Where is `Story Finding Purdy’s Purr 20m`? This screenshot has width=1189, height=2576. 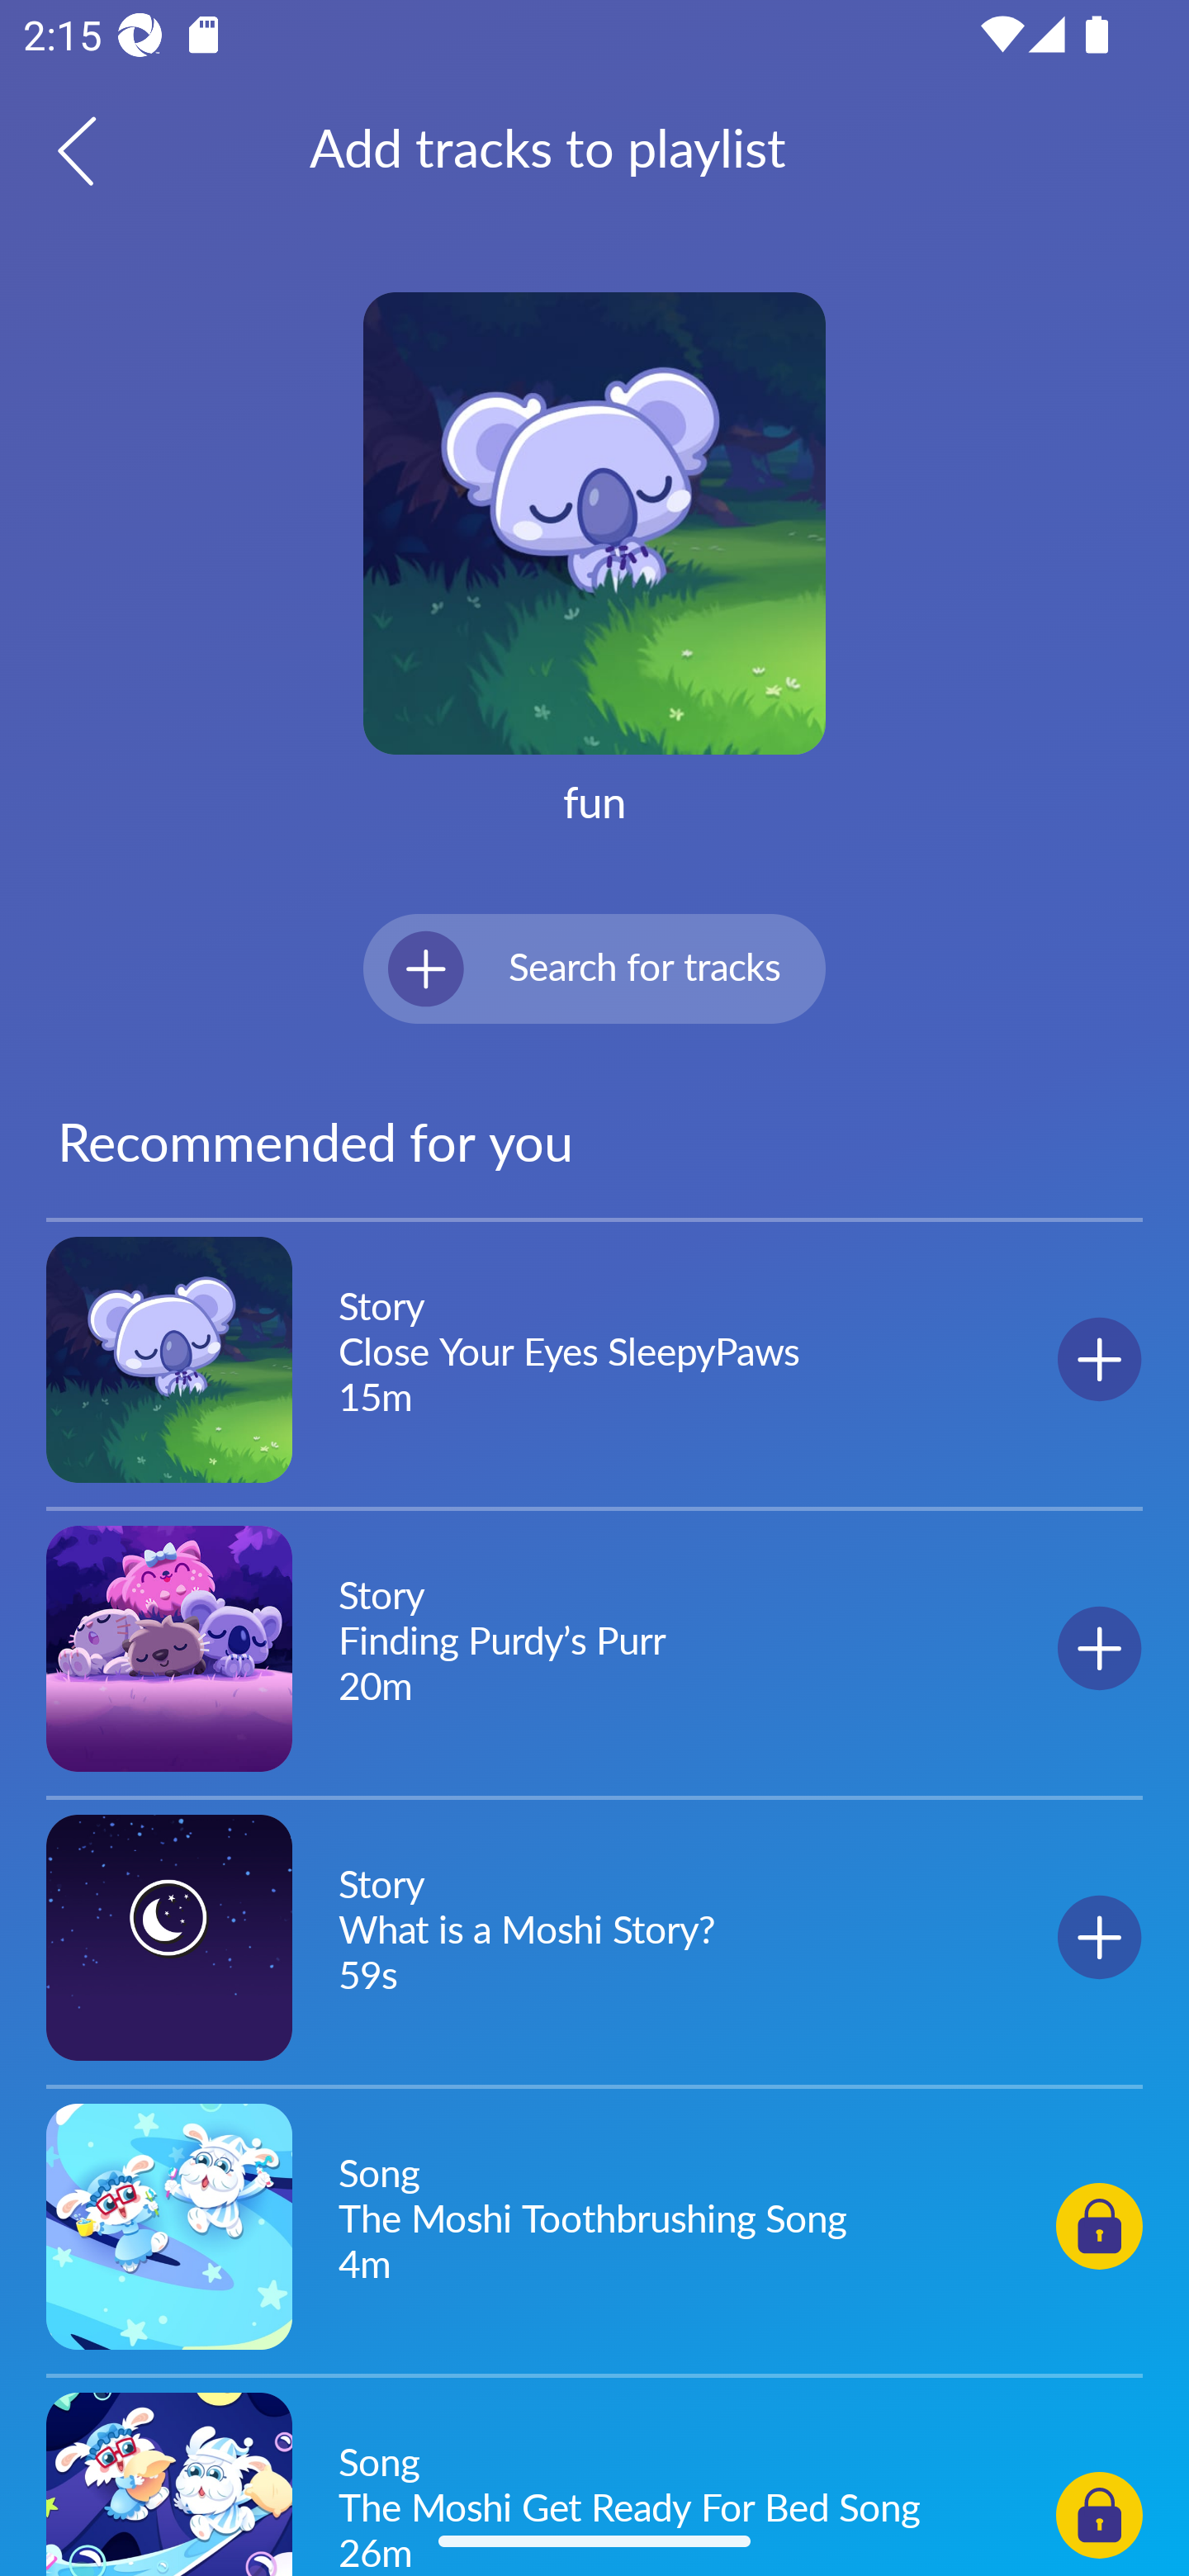 Story Finding Purdy’s Purr 20m is located at coordinates (594, 1648).